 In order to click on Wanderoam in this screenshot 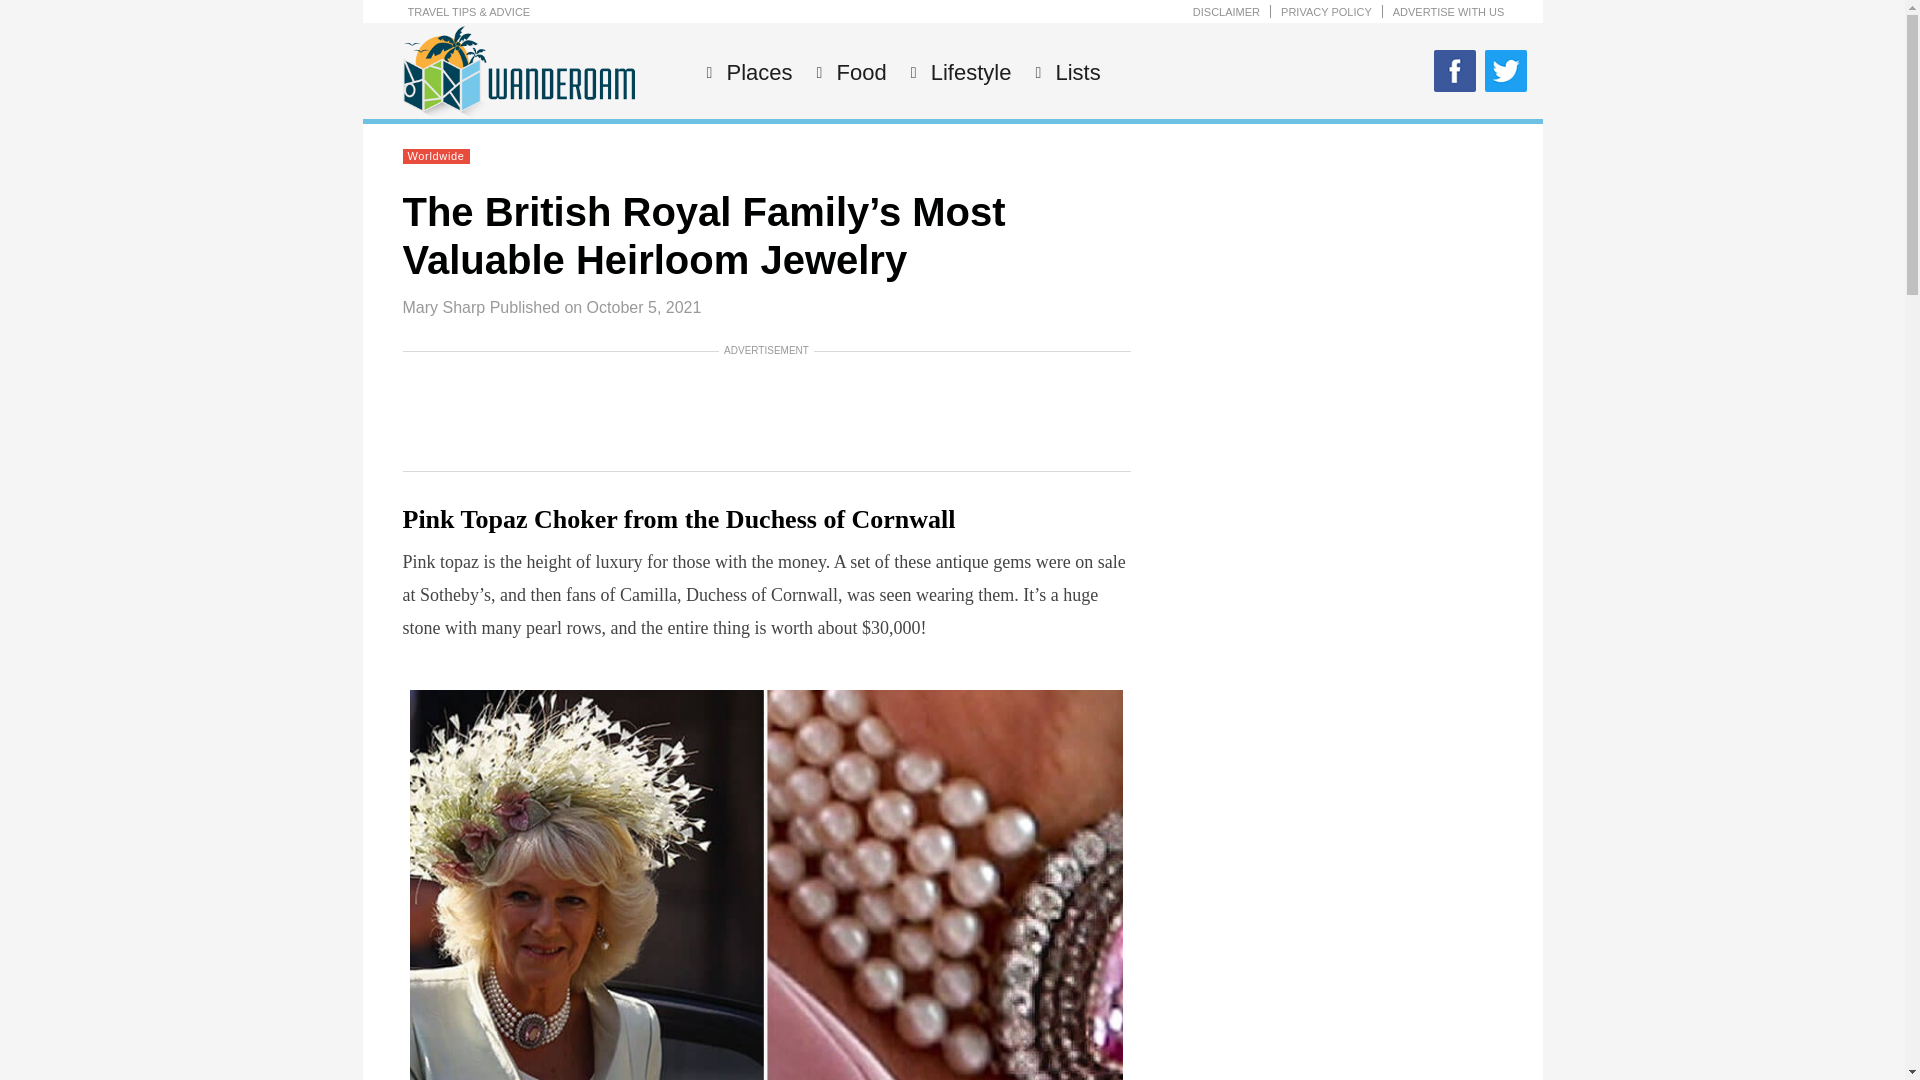, I will do `click(517, 115)`.